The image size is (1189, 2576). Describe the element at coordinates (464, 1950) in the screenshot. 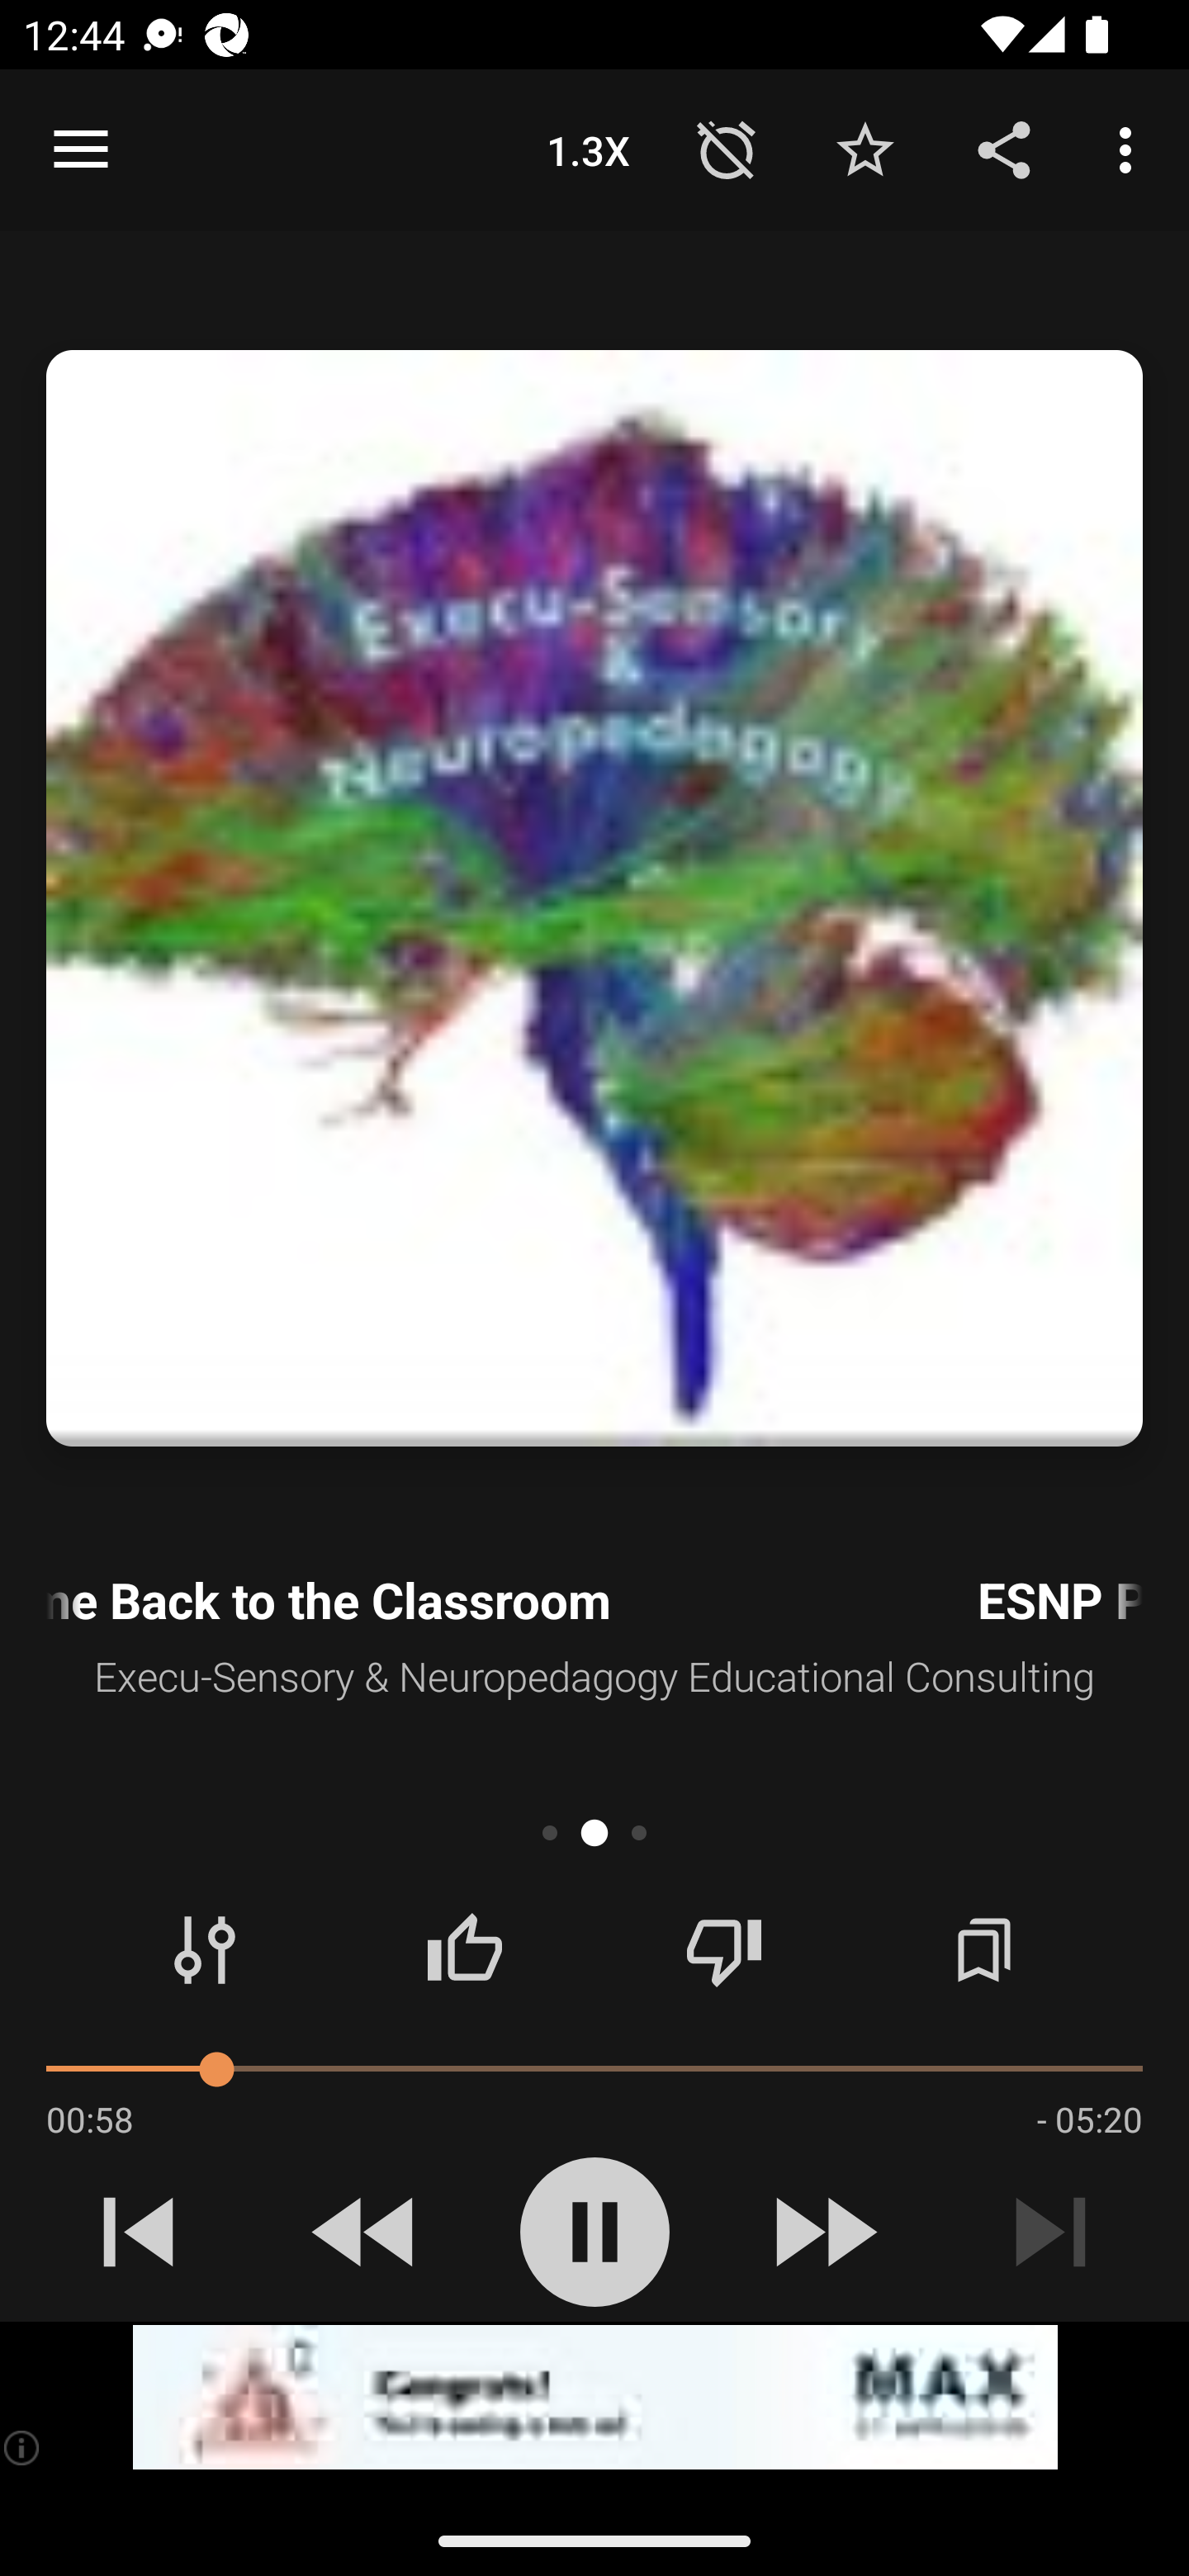

I see `Thumbs up` at that location.